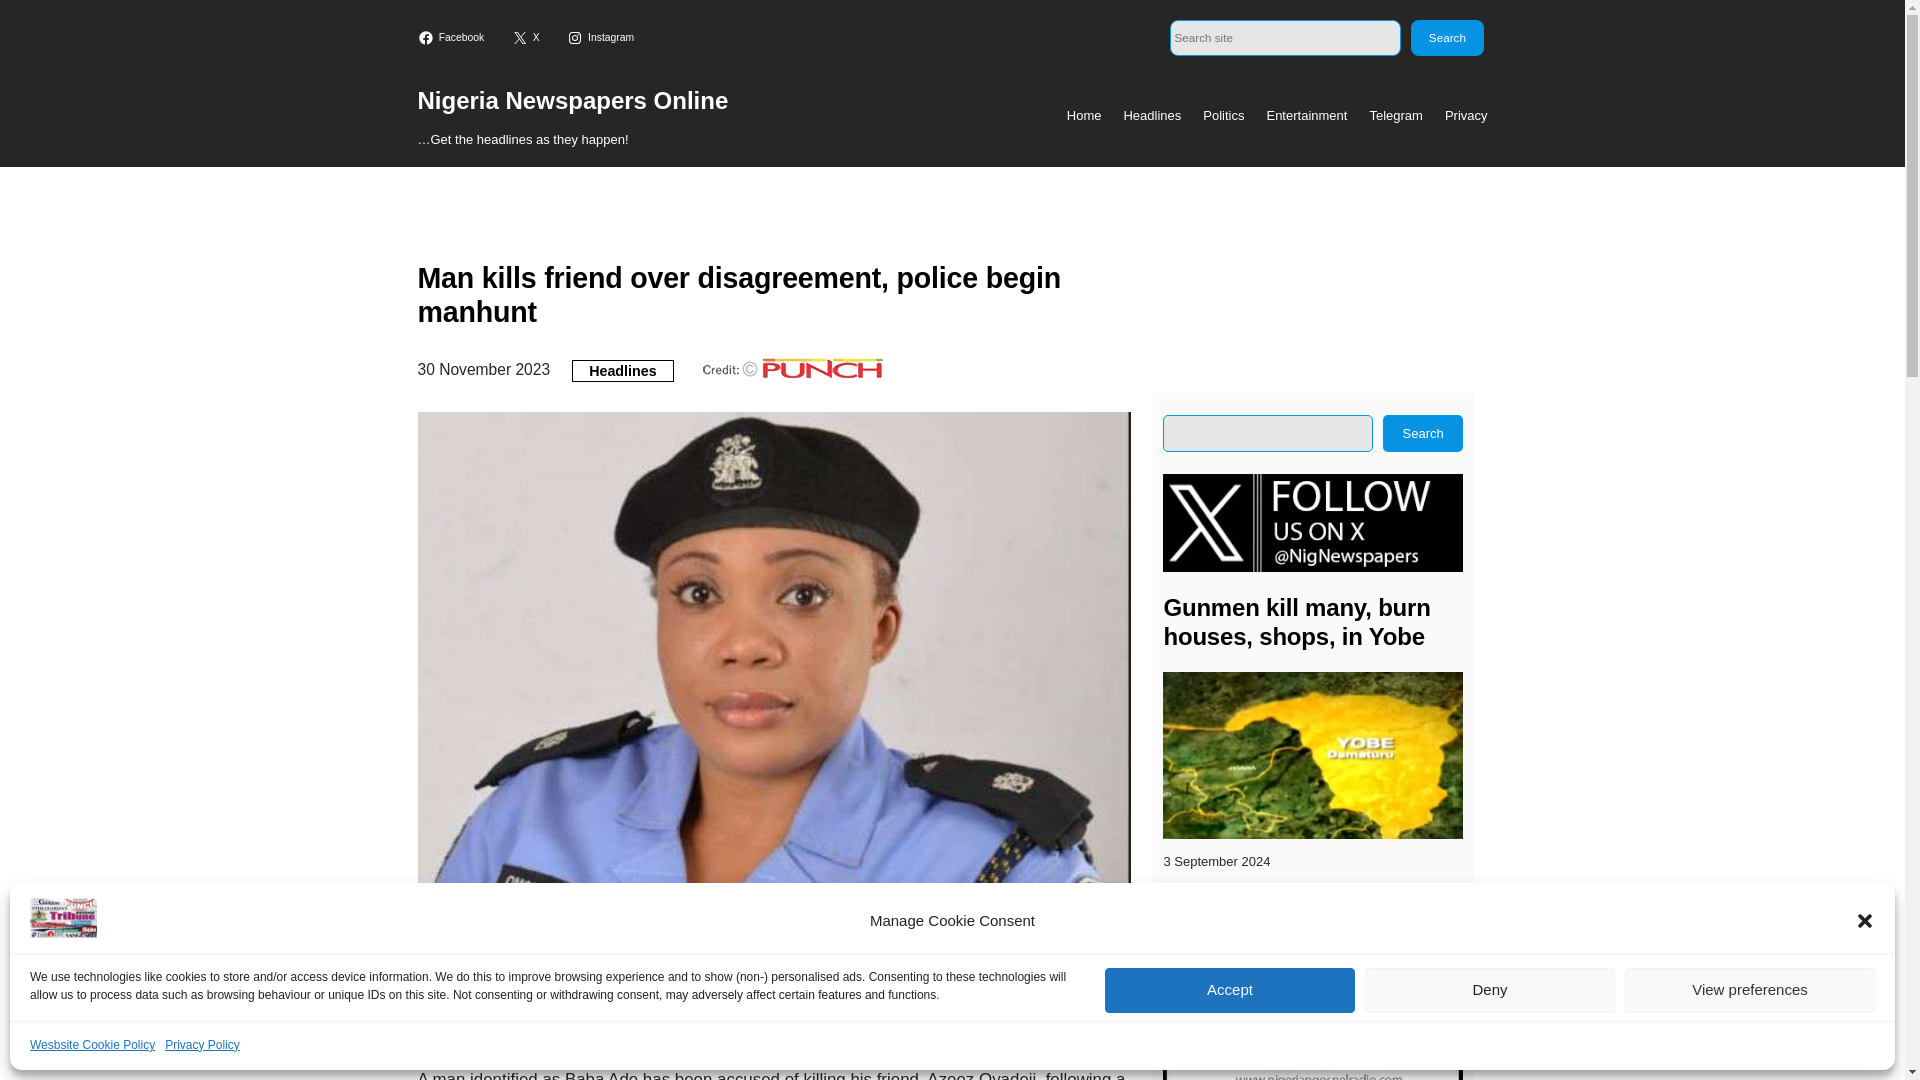  Describe the element at coordinates (528, 38) in the screenshot. I see `X` at that location.